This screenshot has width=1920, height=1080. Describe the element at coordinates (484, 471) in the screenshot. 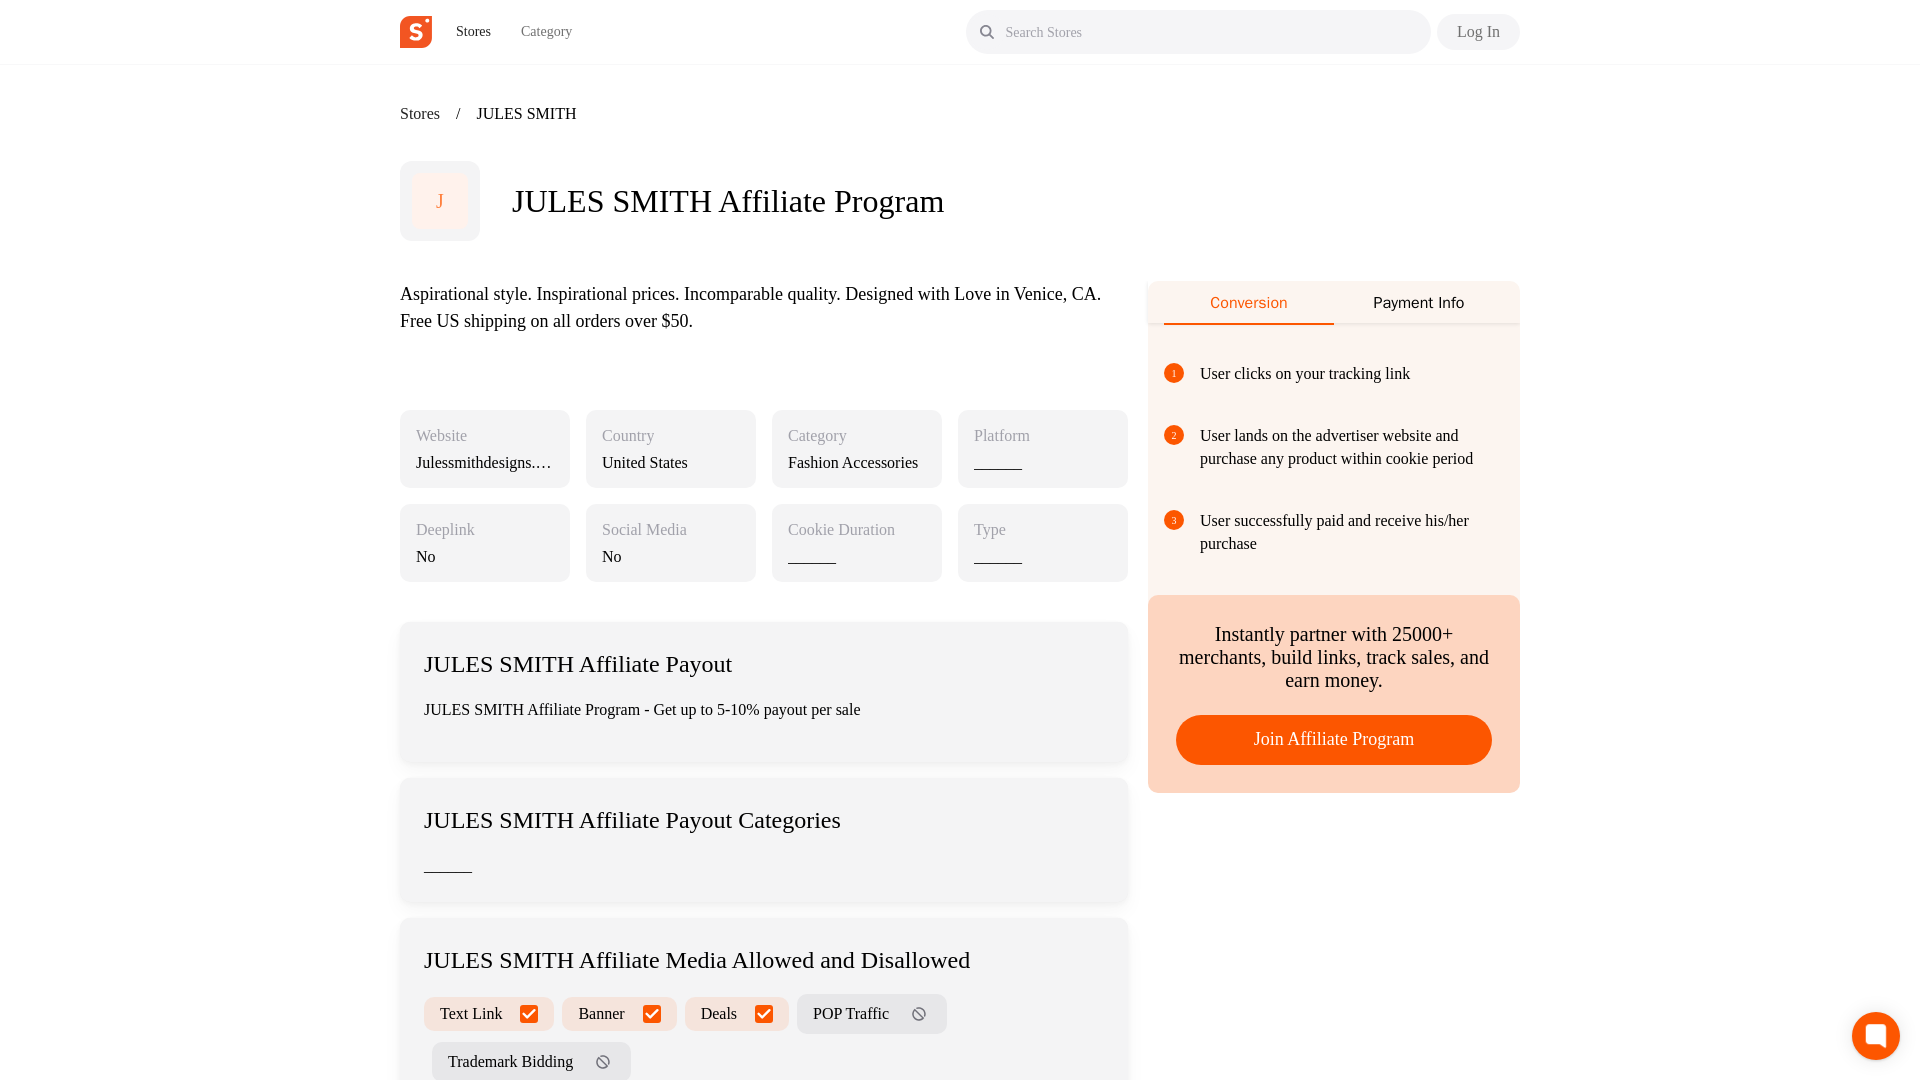

I see `Julessmithdesigns.com` at that location.